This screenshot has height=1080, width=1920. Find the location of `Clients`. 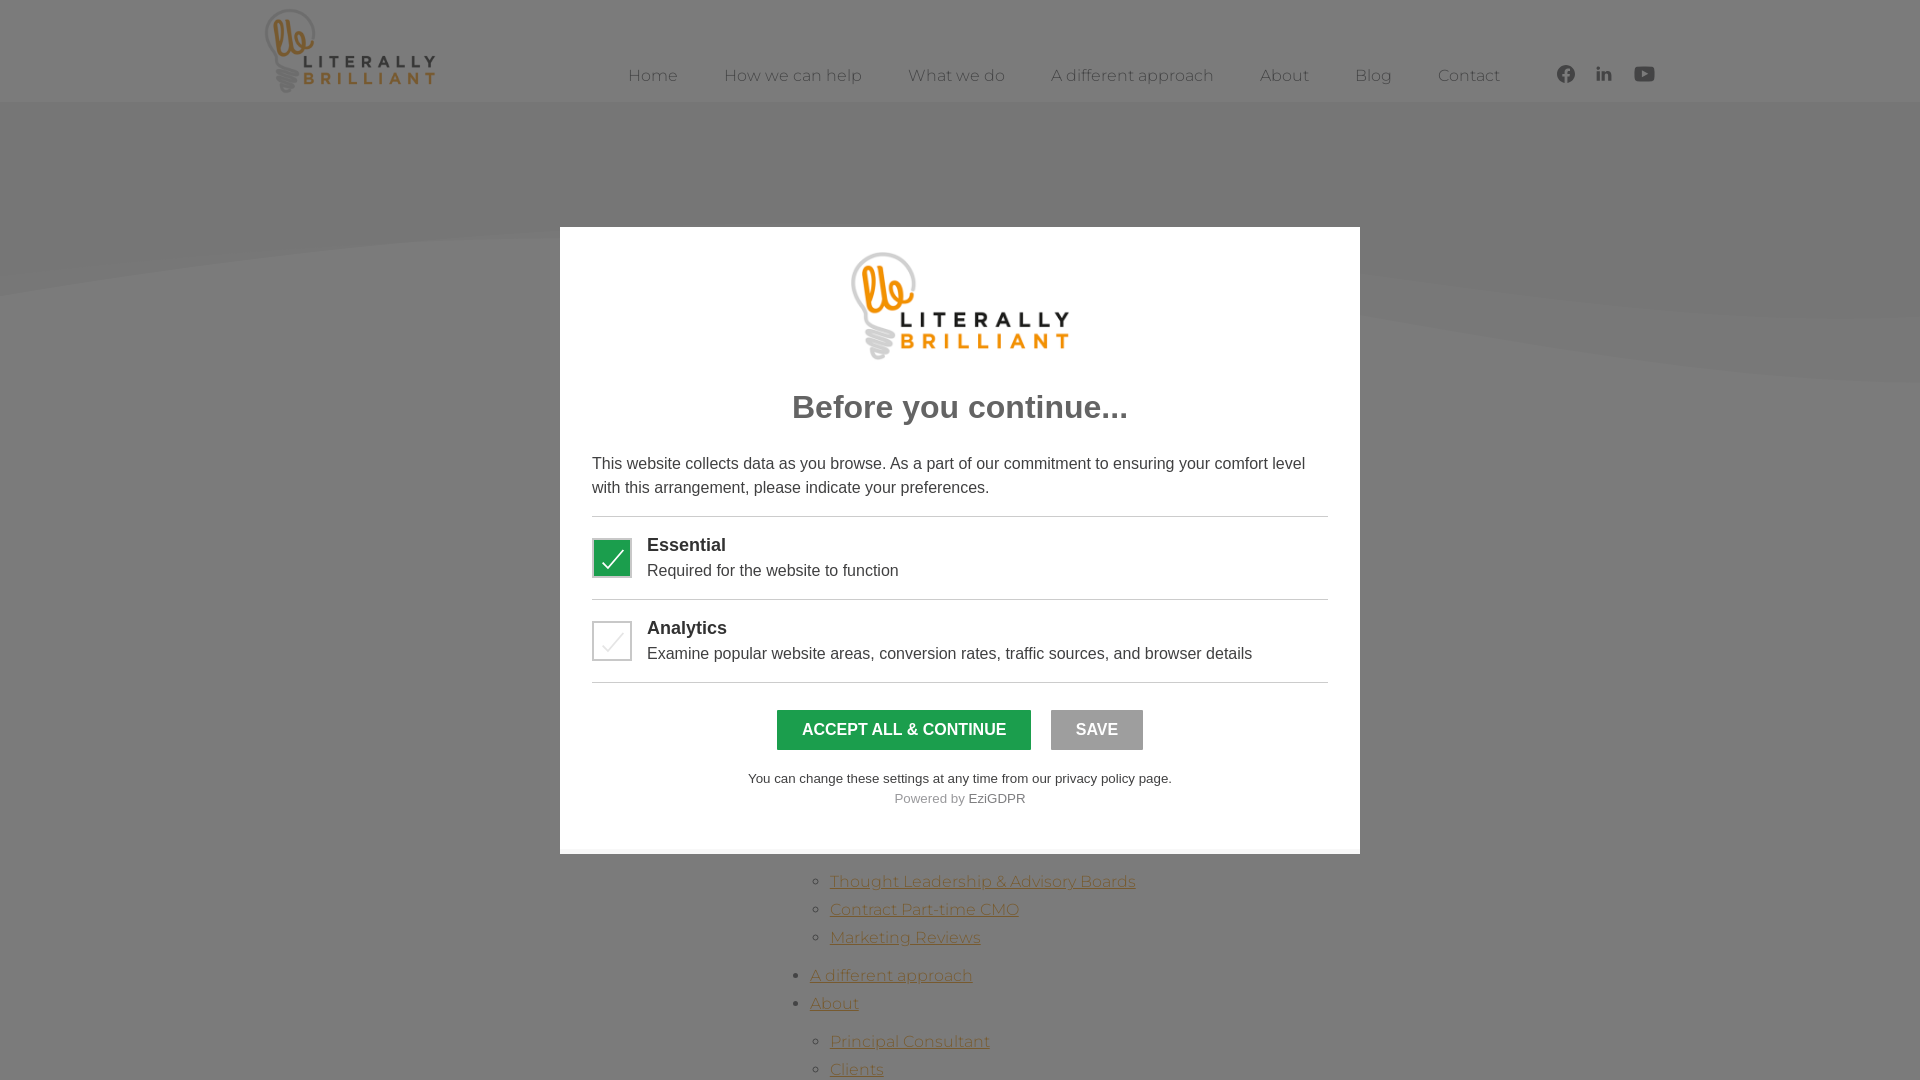

Clients is located at coordinates (857, 1070).